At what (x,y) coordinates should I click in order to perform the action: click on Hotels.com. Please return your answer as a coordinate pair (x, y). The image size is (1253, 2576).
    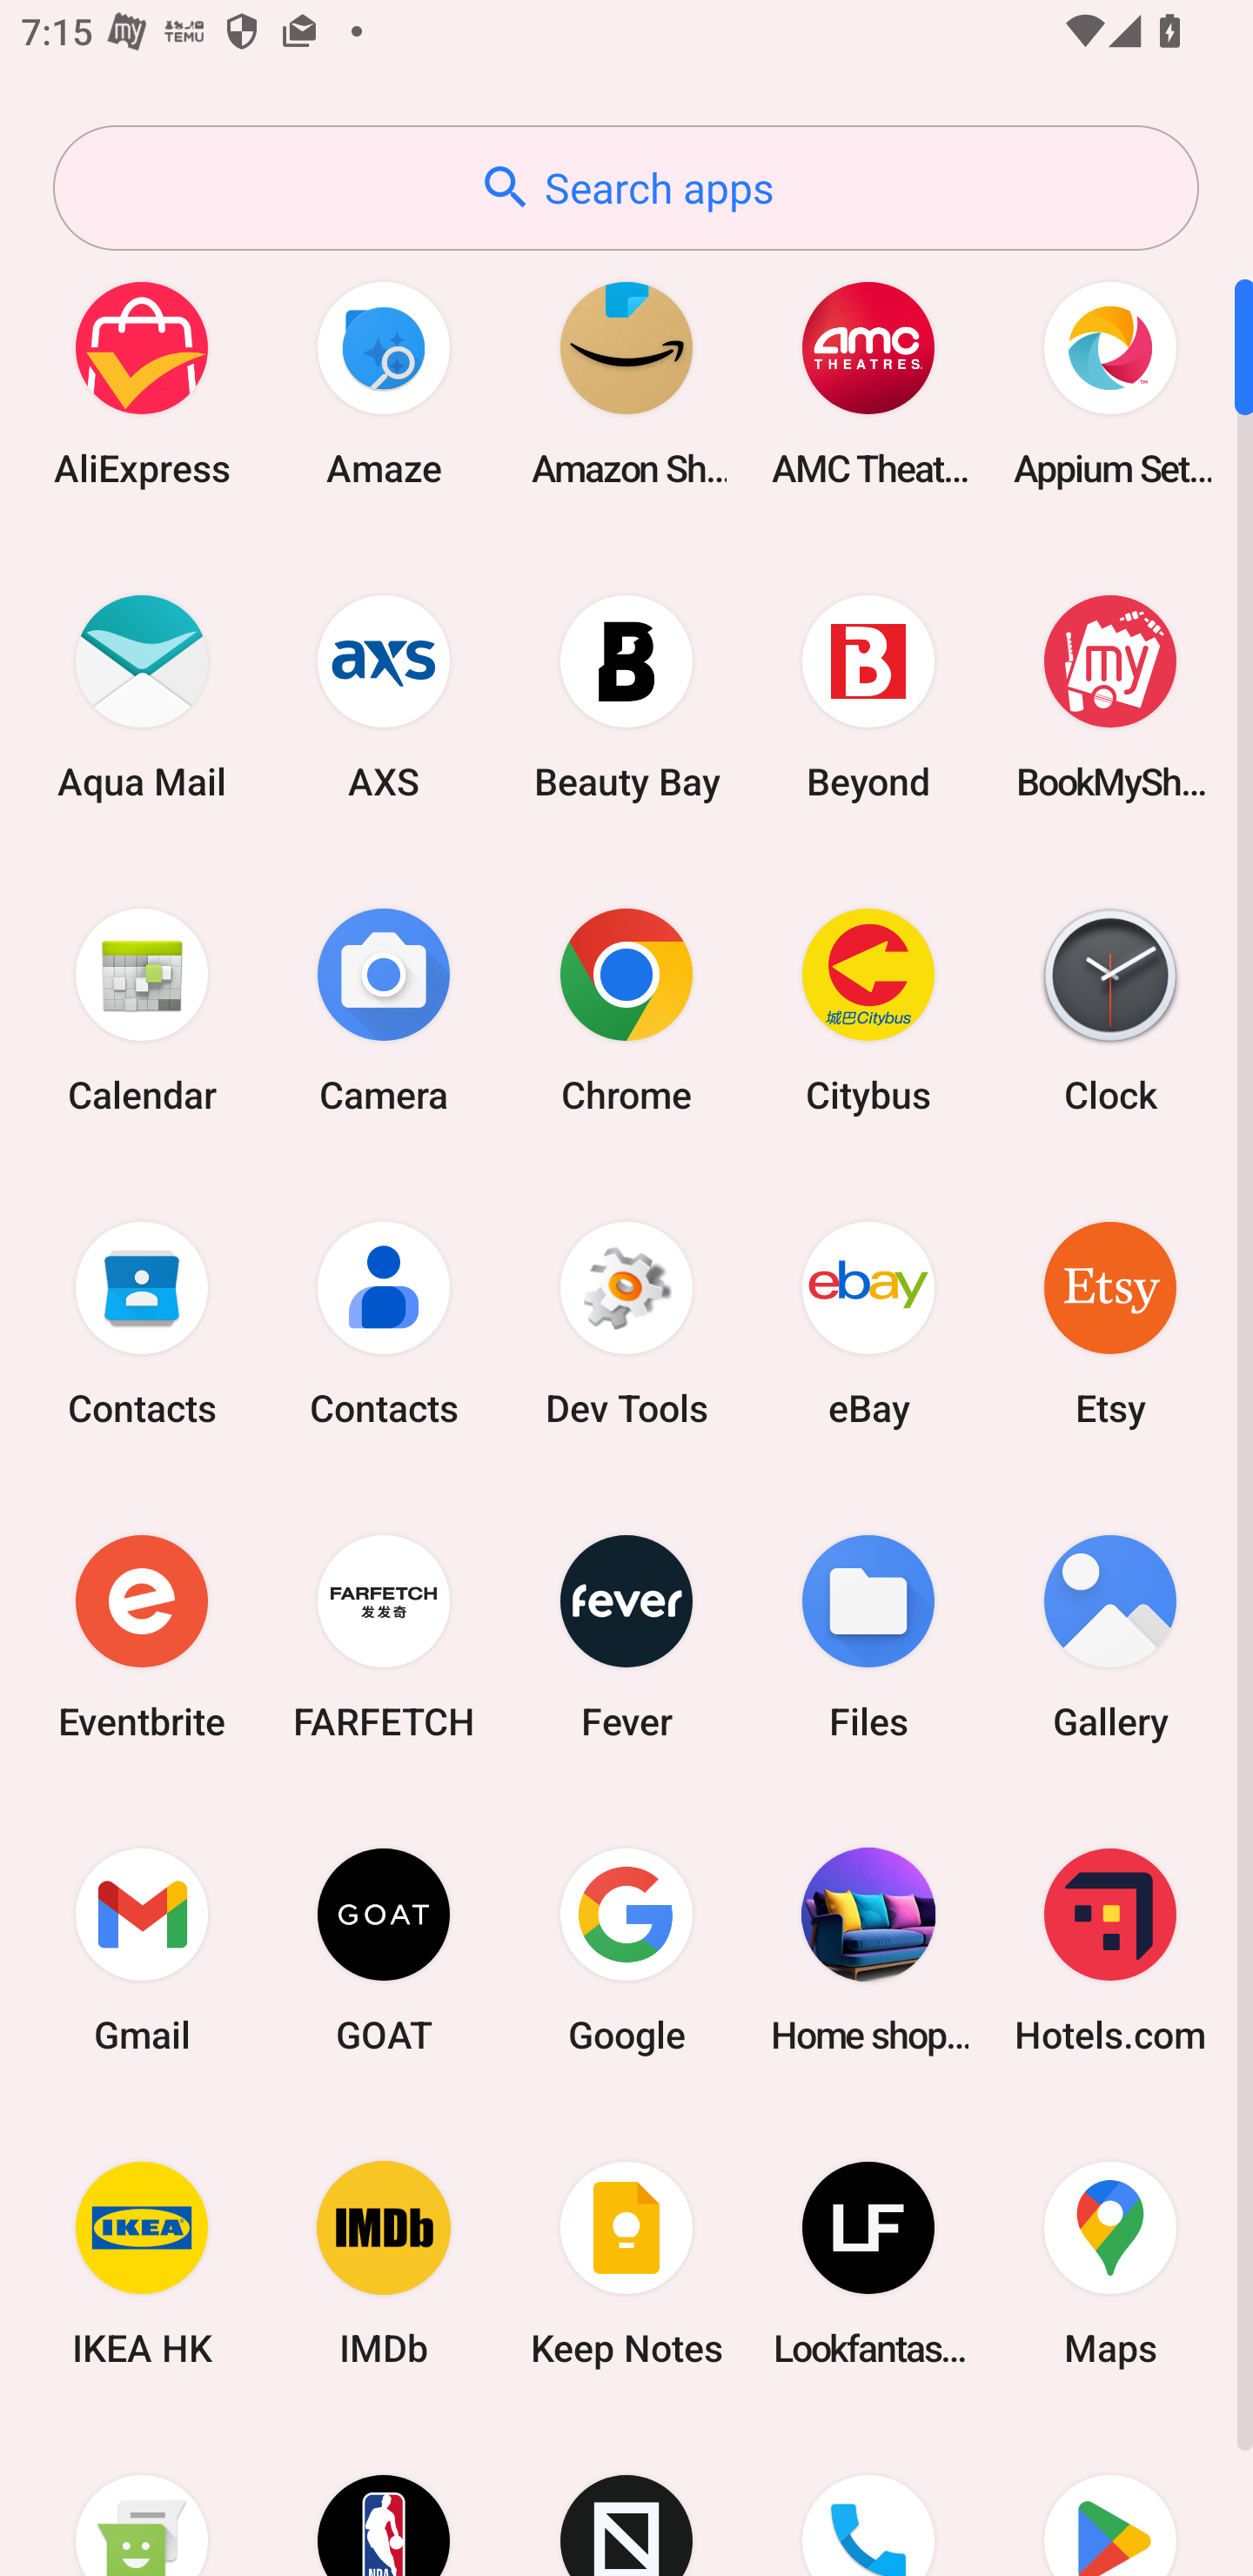
    Looking at the image, I should click on (1110, 1949).